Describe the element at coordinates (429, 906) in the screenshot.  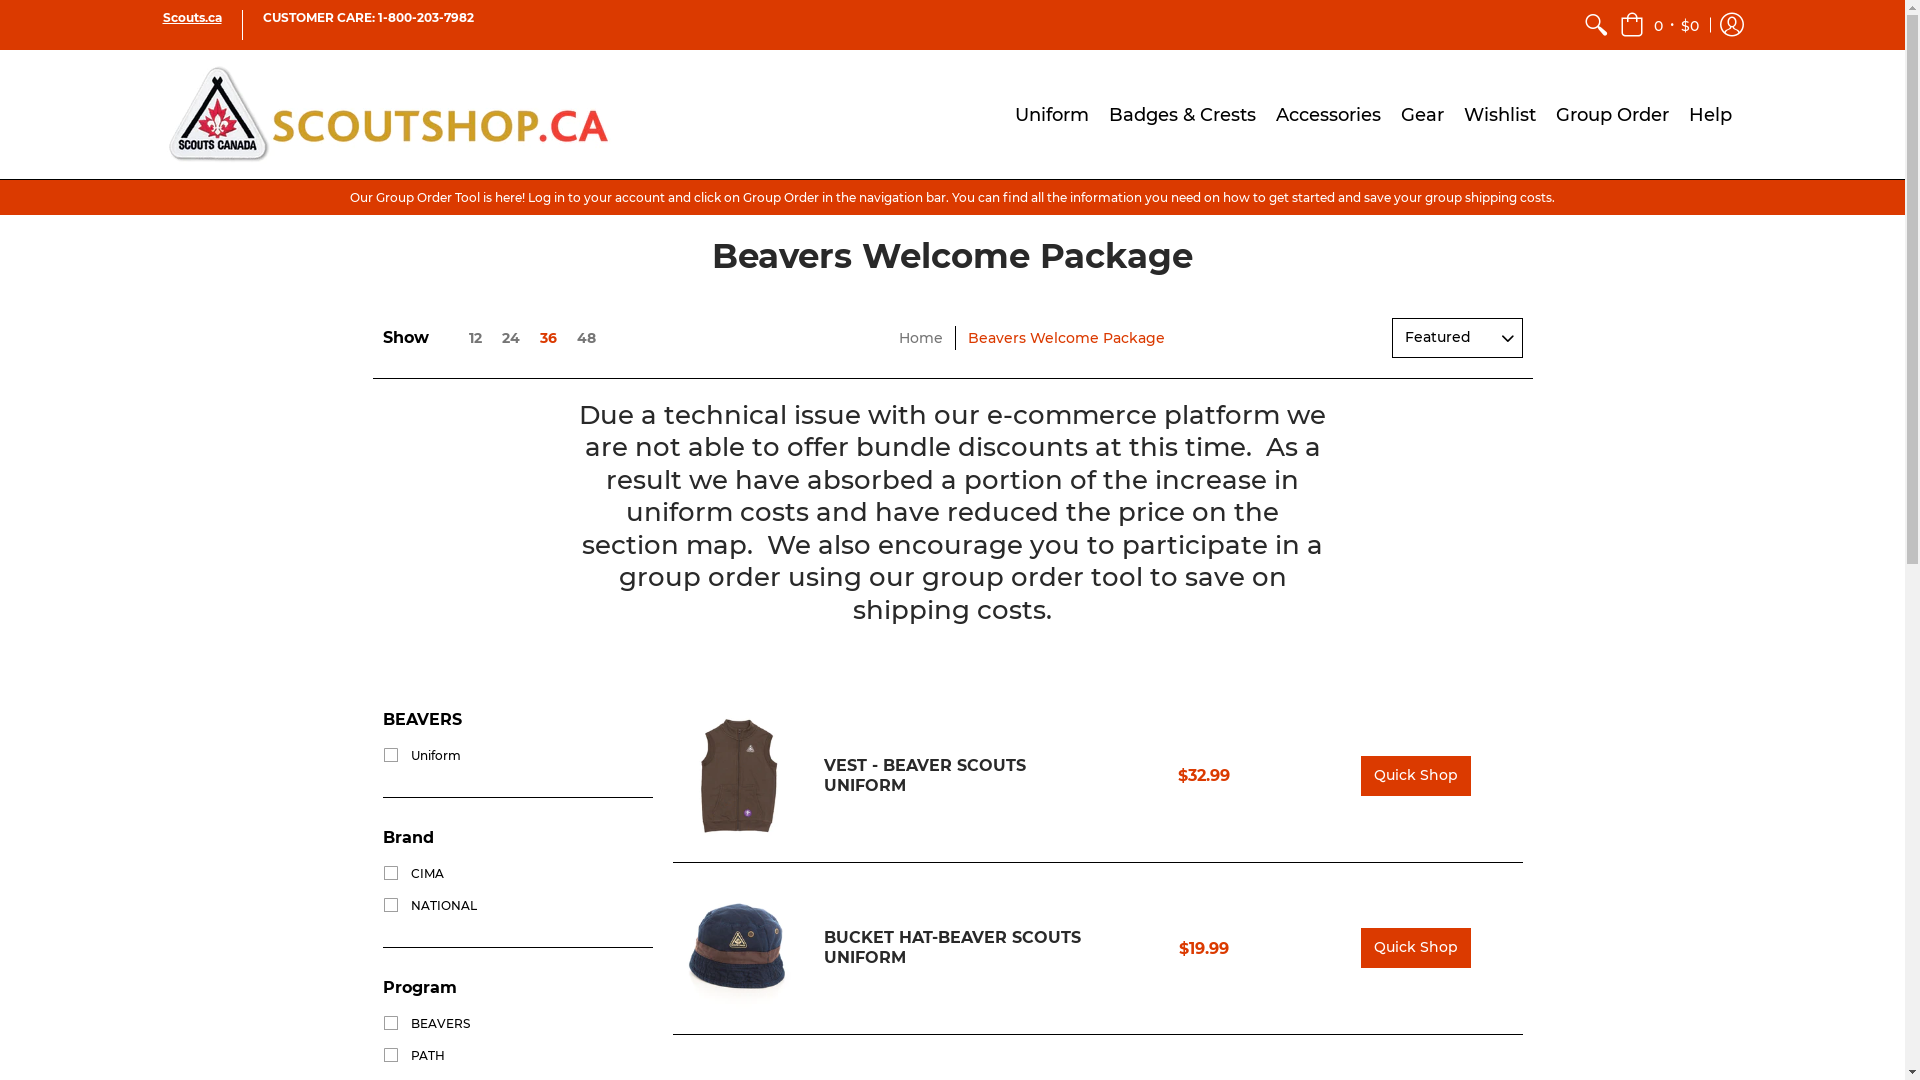
I see `NATIONAL` at that location.